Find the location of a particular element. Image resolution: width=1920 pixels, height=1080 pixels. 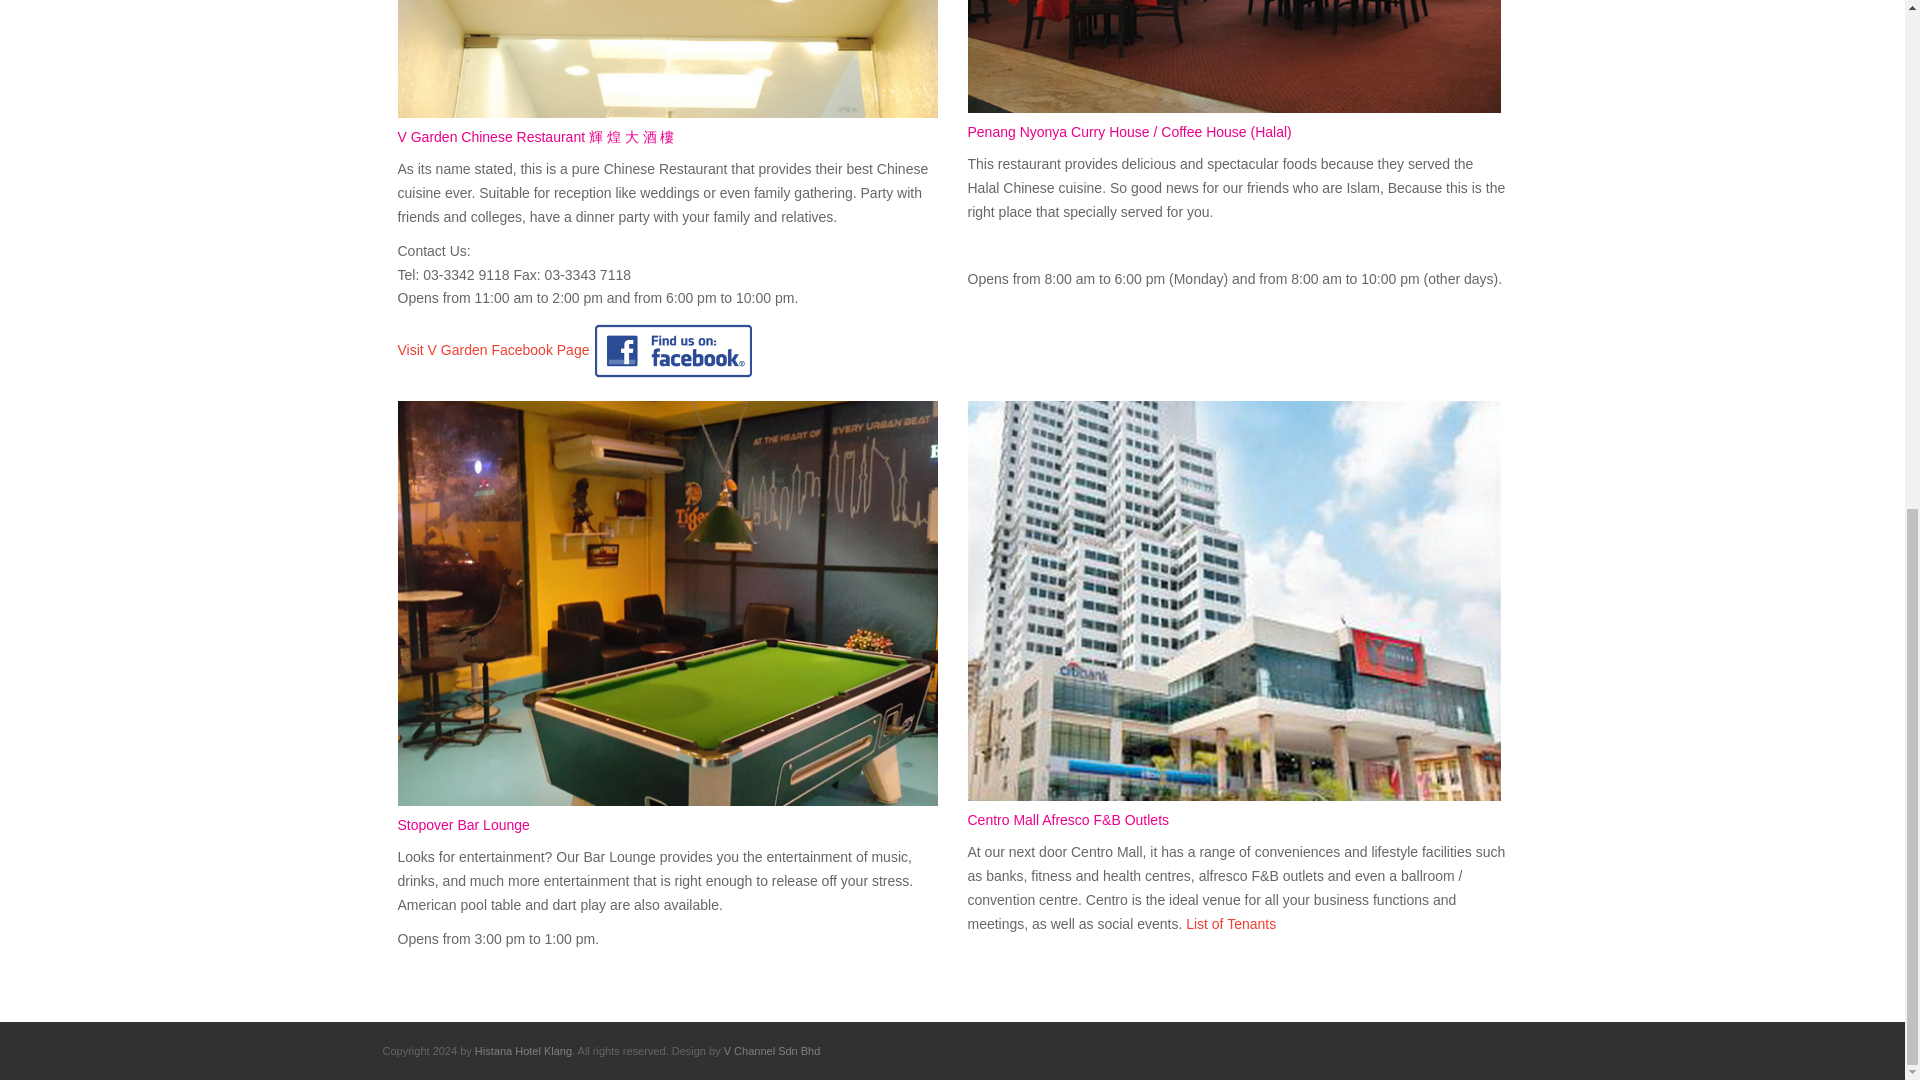

List of Tenants is located at coordinates (1231, 924).